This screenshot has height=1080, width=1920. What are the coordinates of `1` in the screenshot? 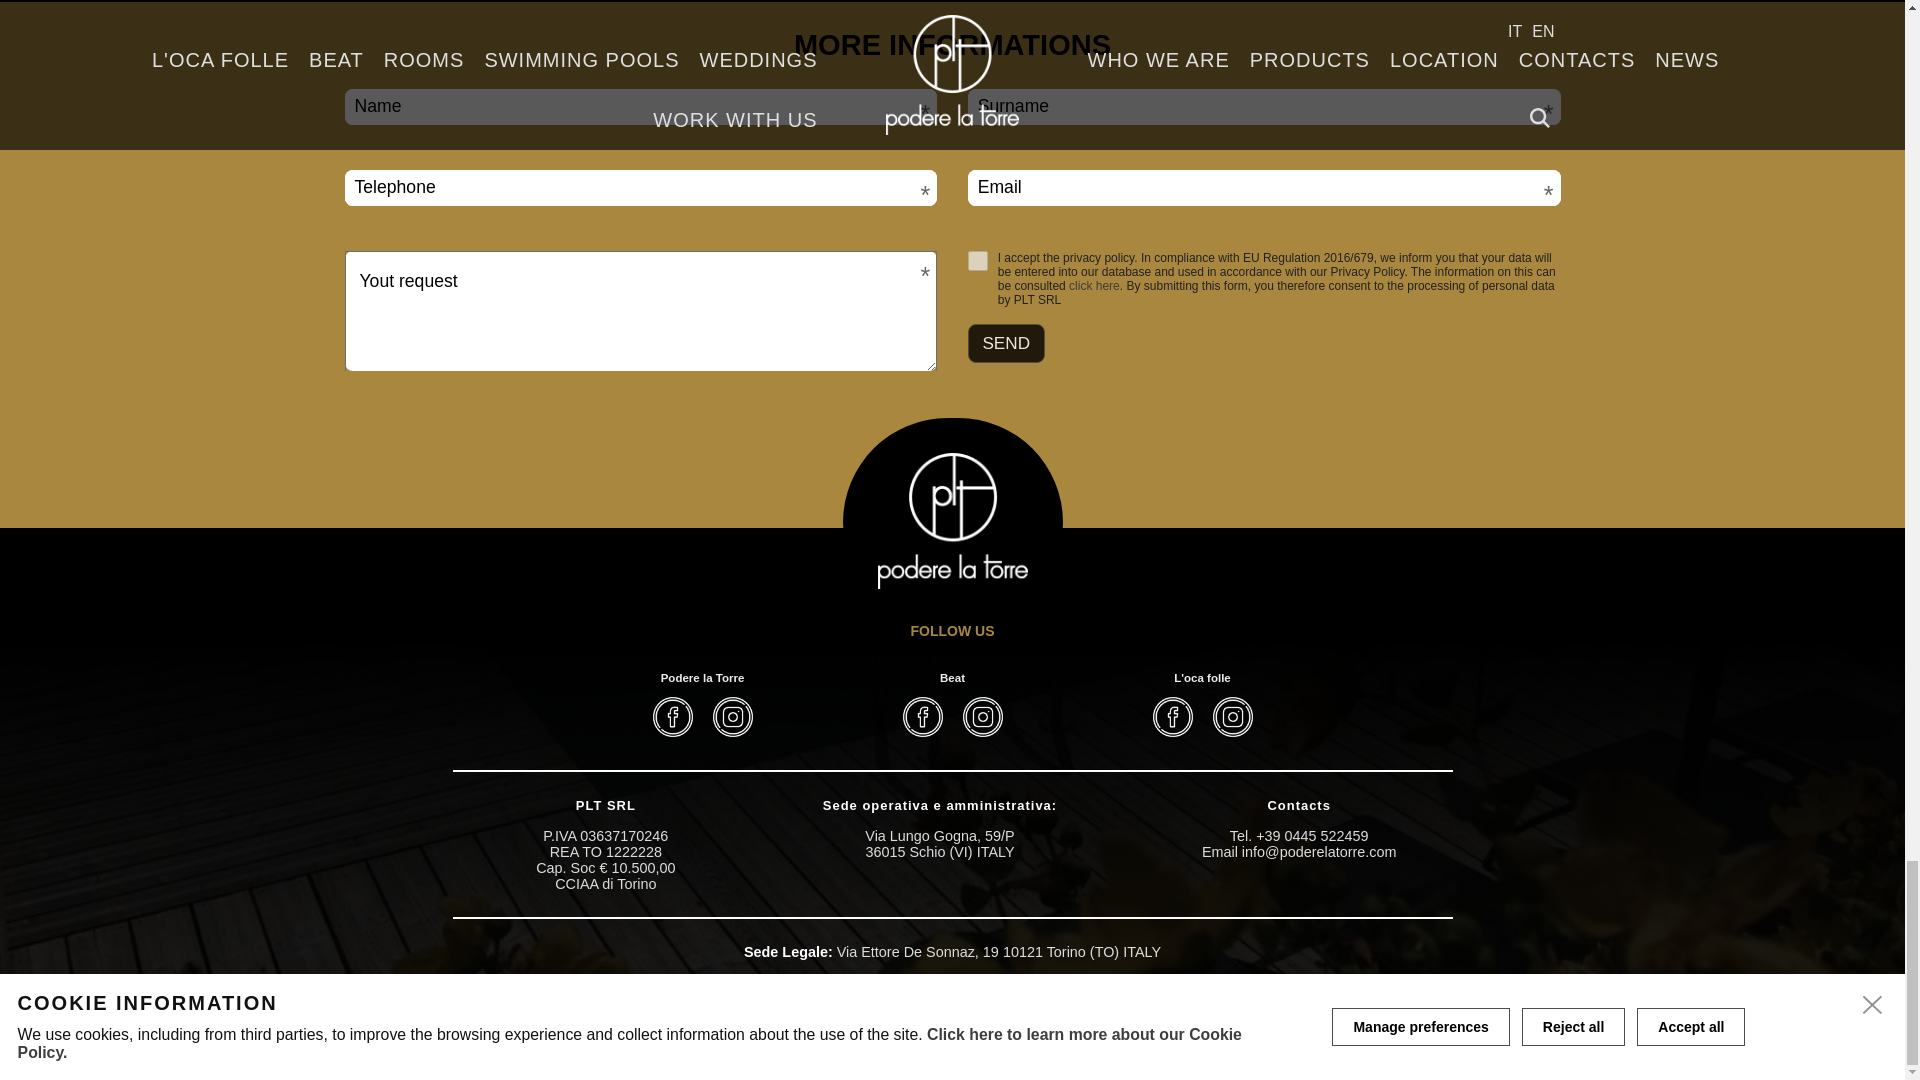 It's located at (978, 260).